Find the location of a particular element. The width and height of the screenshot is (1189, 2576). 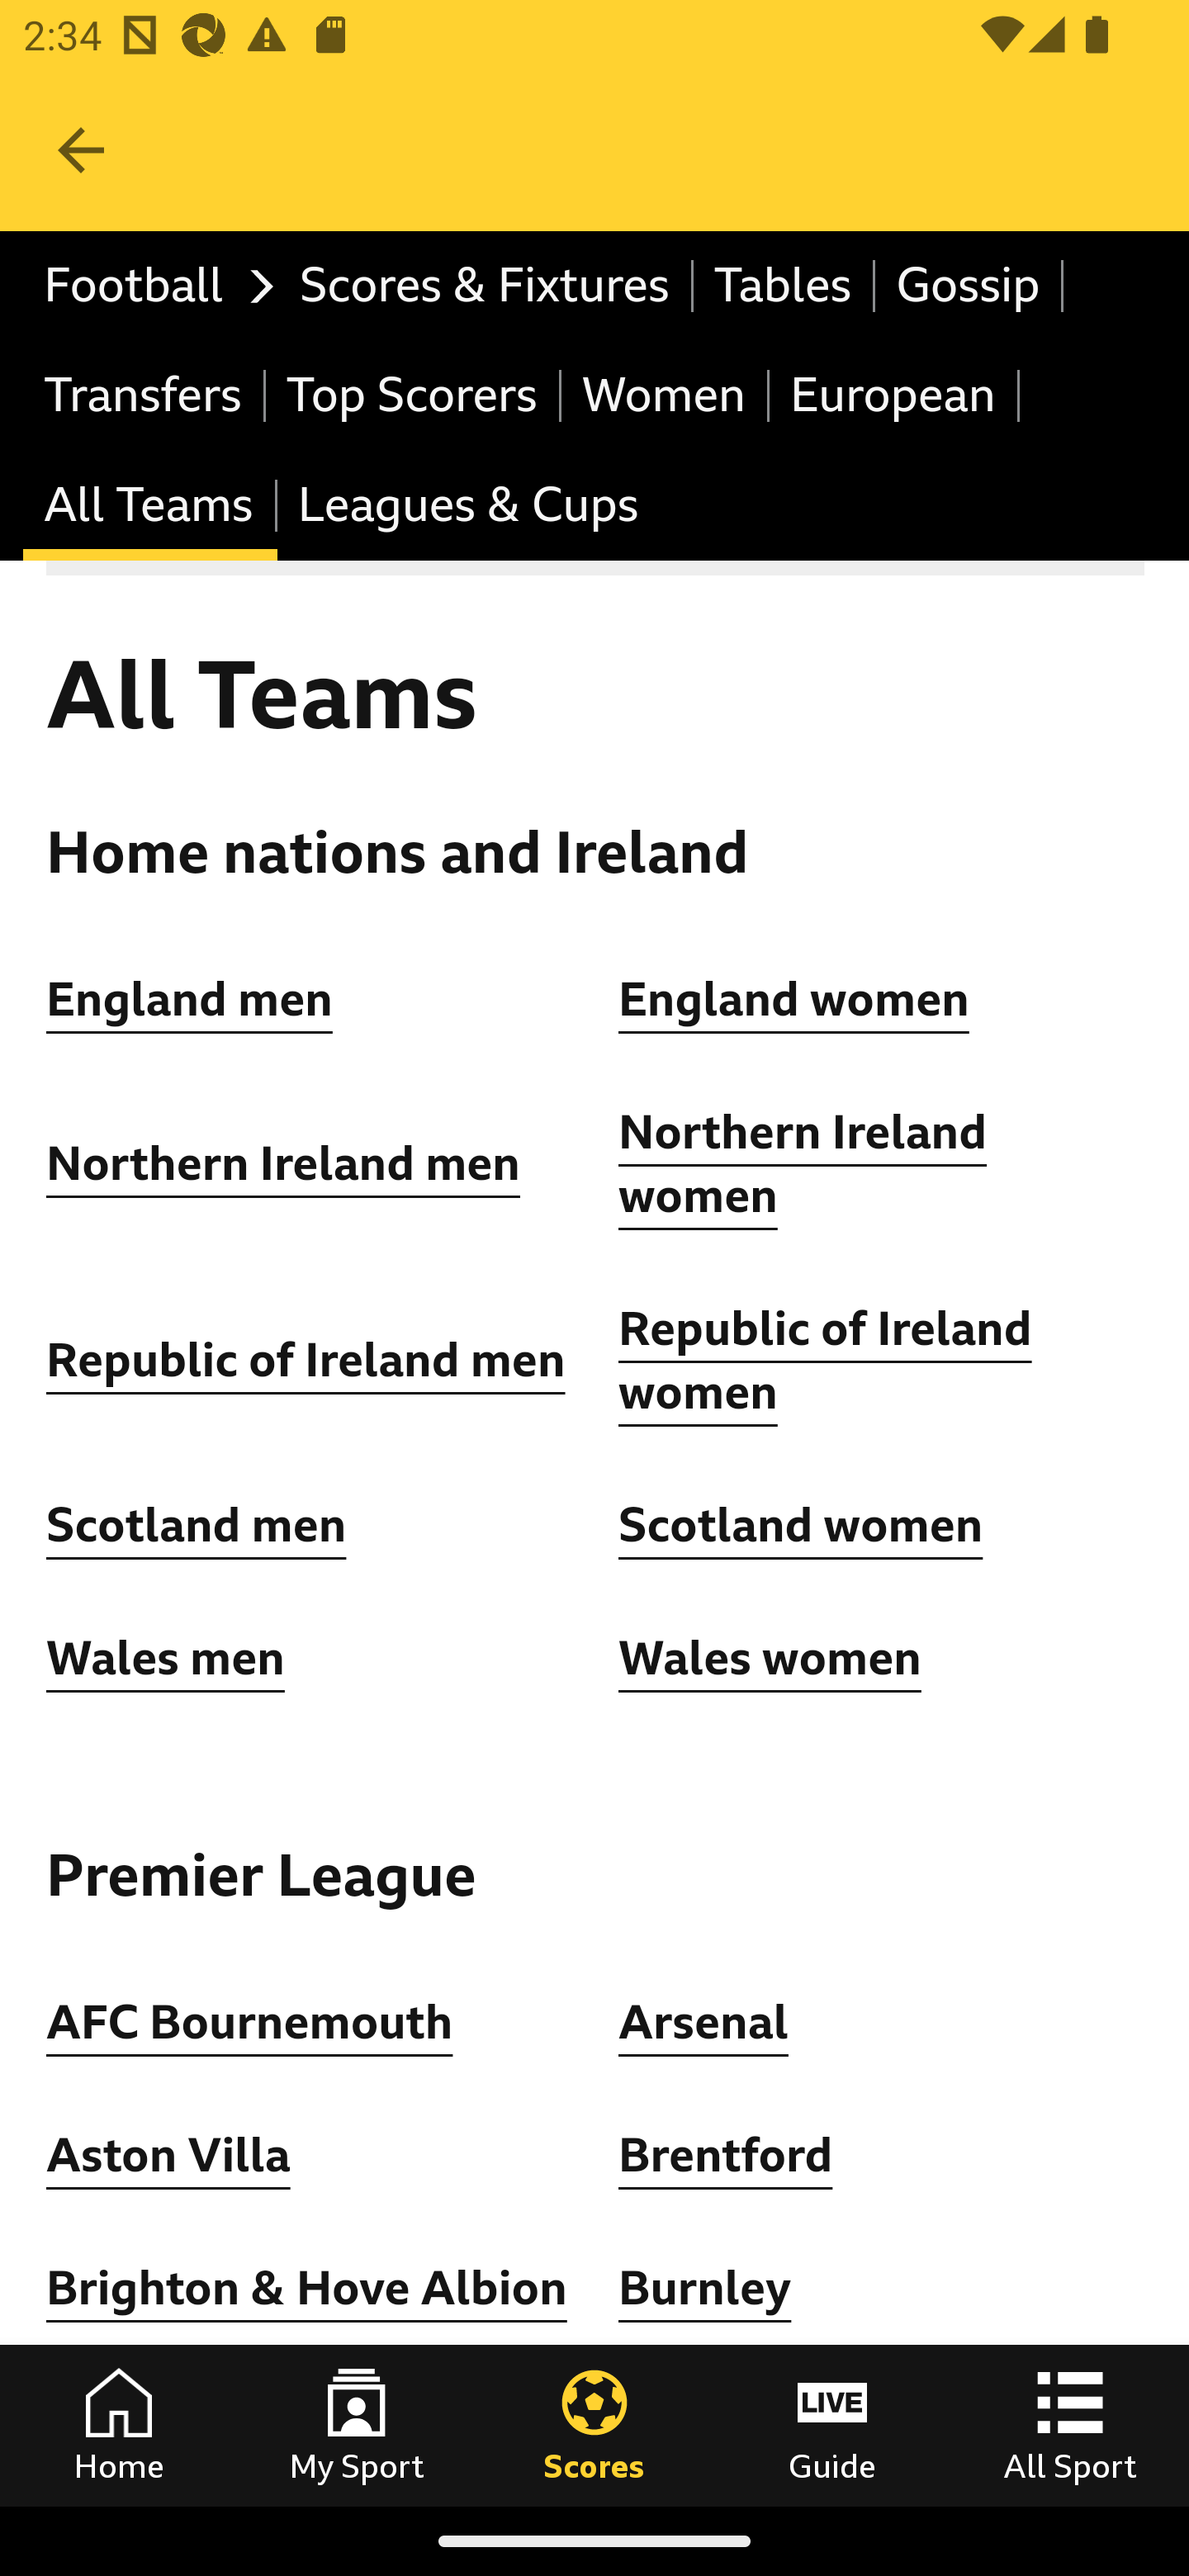

Aston Villa is located at coordinates (168, 2156).